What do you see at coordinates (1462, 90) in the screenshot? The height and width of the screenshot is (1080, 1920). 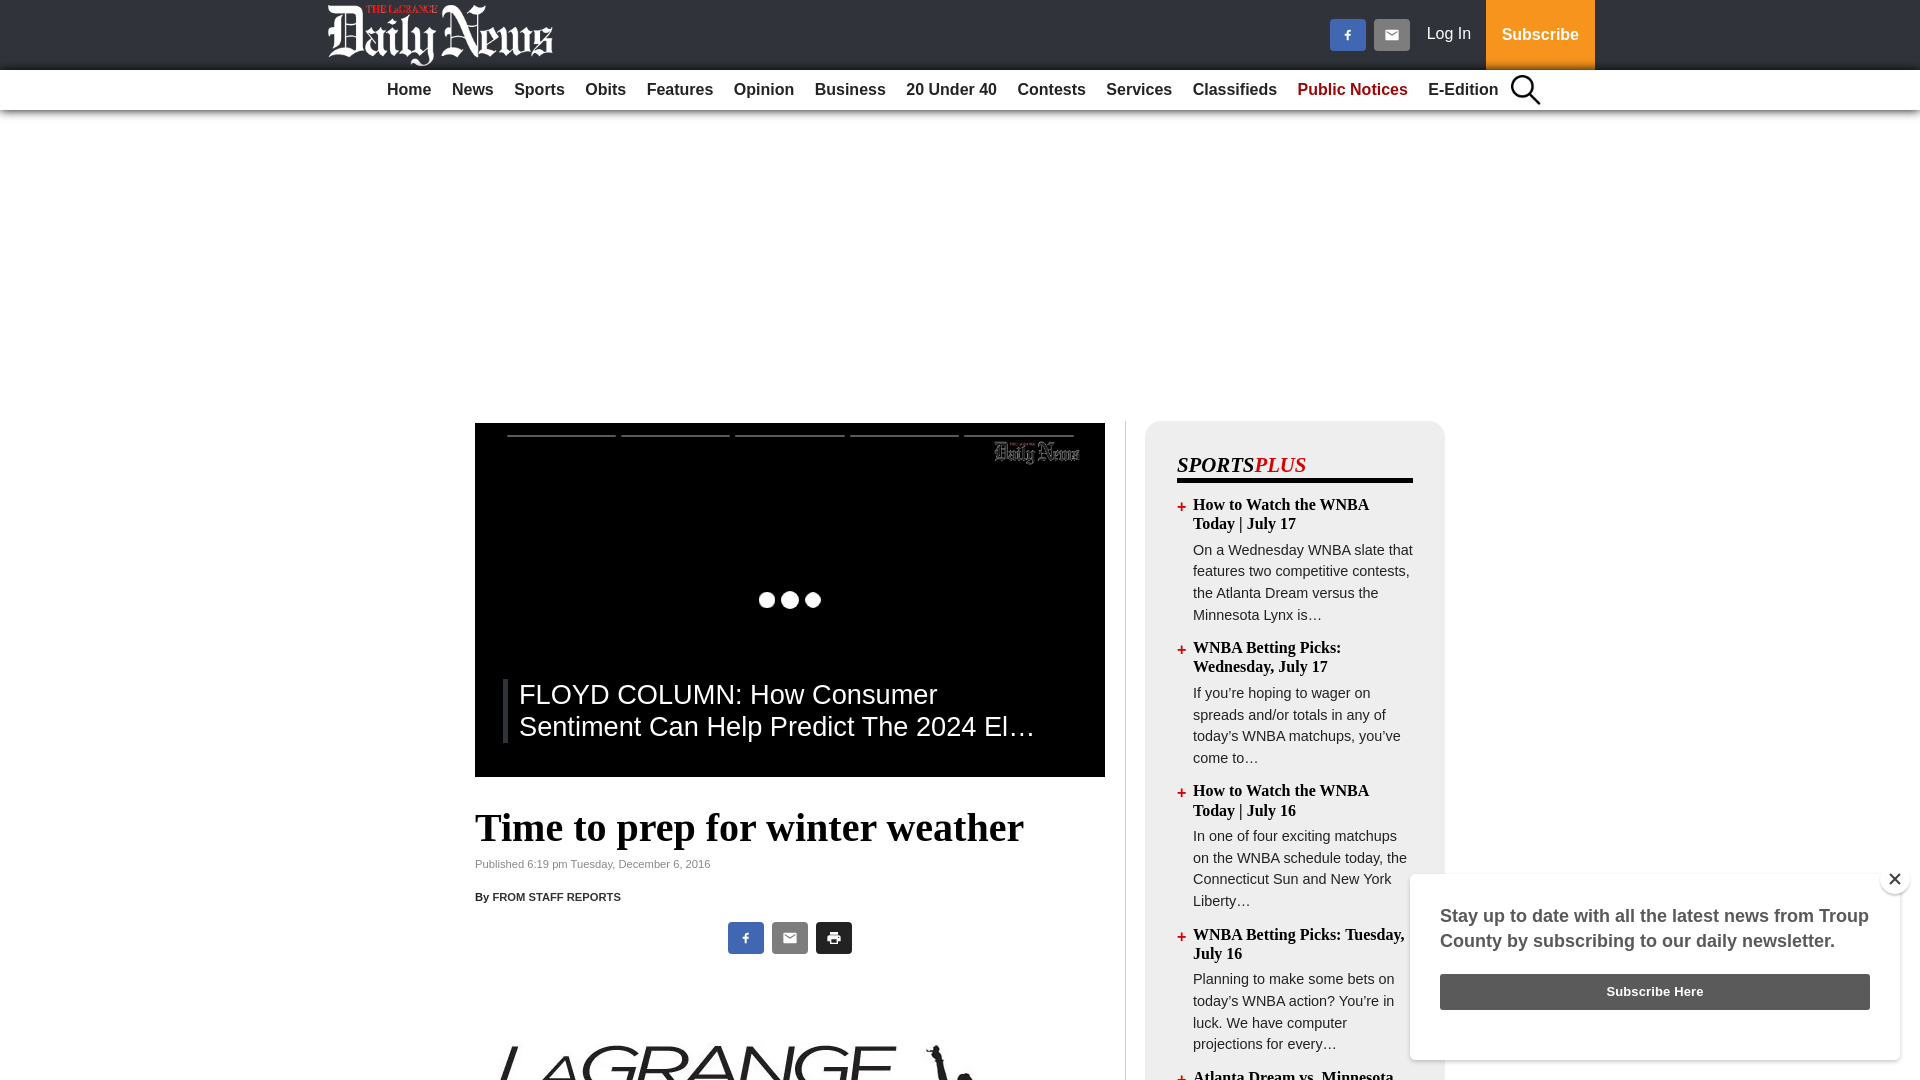 I see `E-Edition` at bounding box center [1462, 90].